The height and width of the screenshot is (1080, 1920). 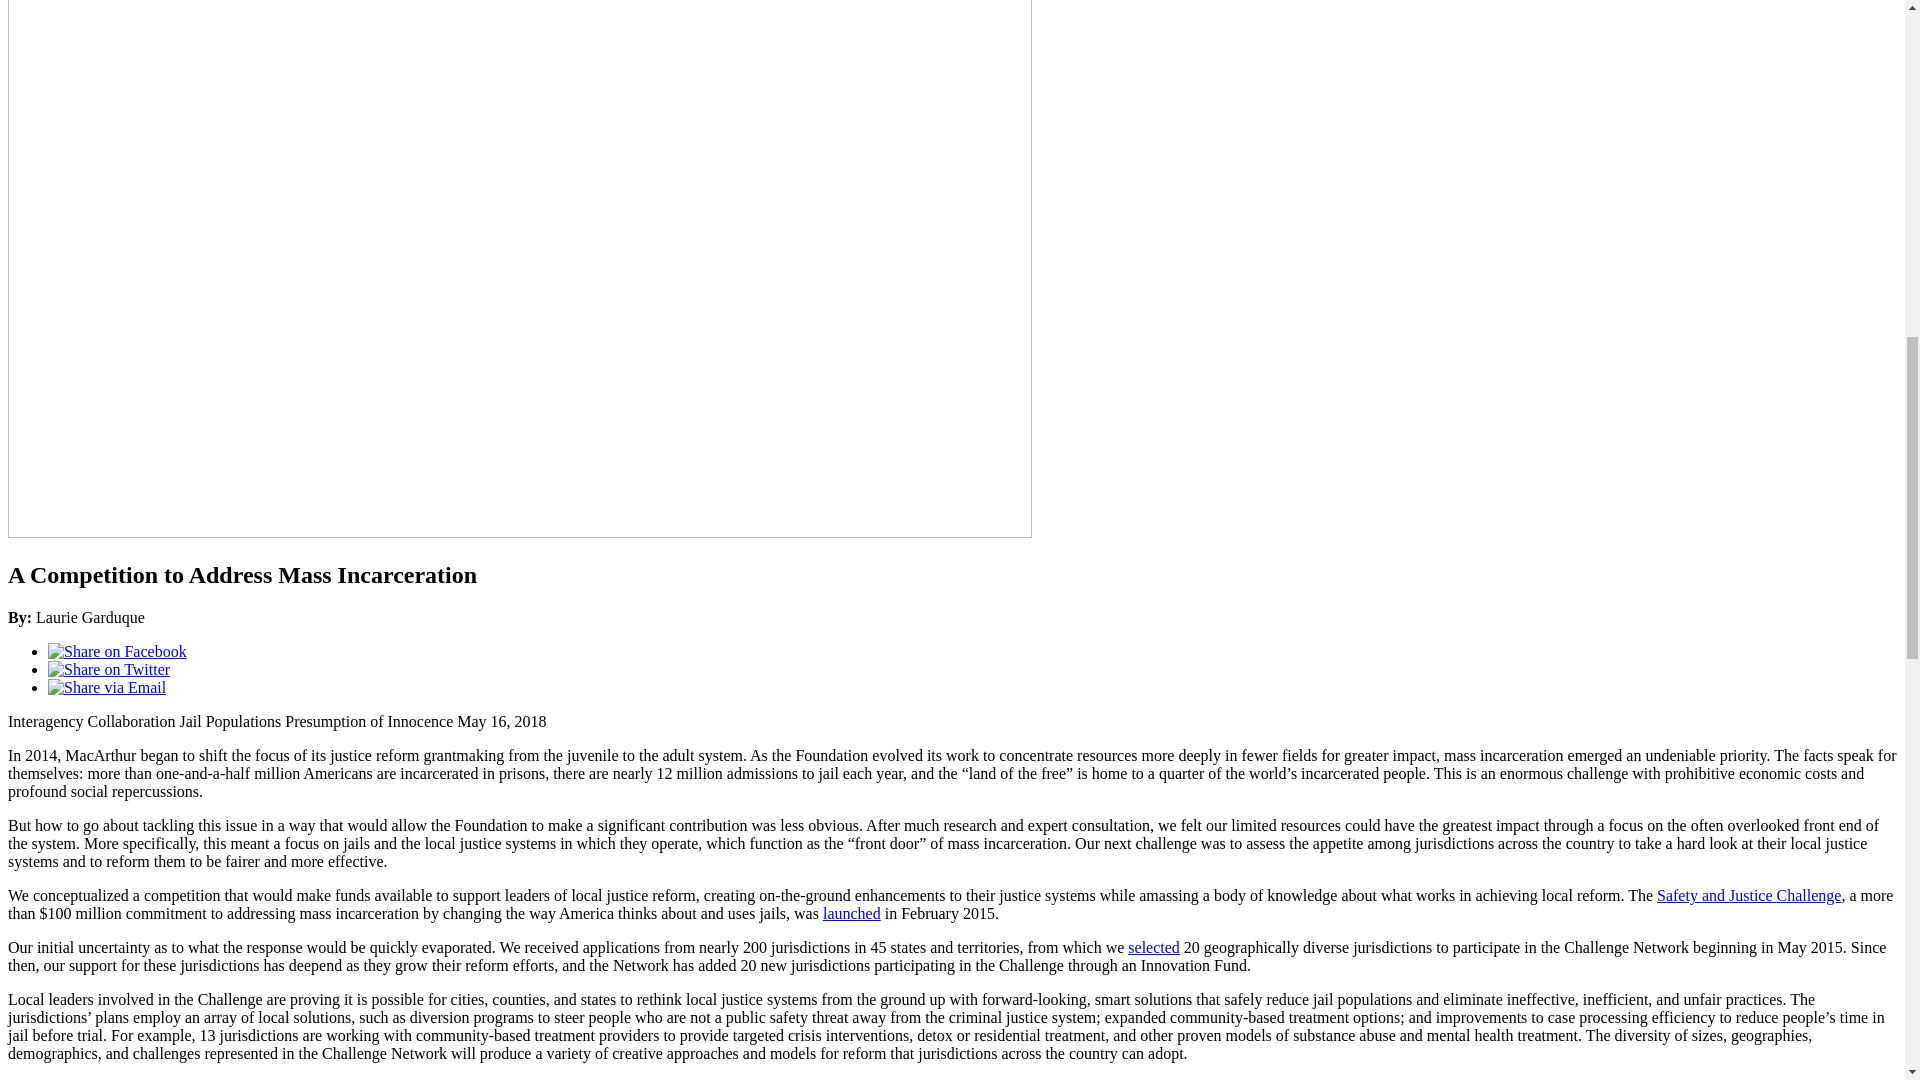 What do you see at coordinates (1748, 894) in the screenshot?
I see `Safety and Justice Challenge` at bounding box center [1748, 894].